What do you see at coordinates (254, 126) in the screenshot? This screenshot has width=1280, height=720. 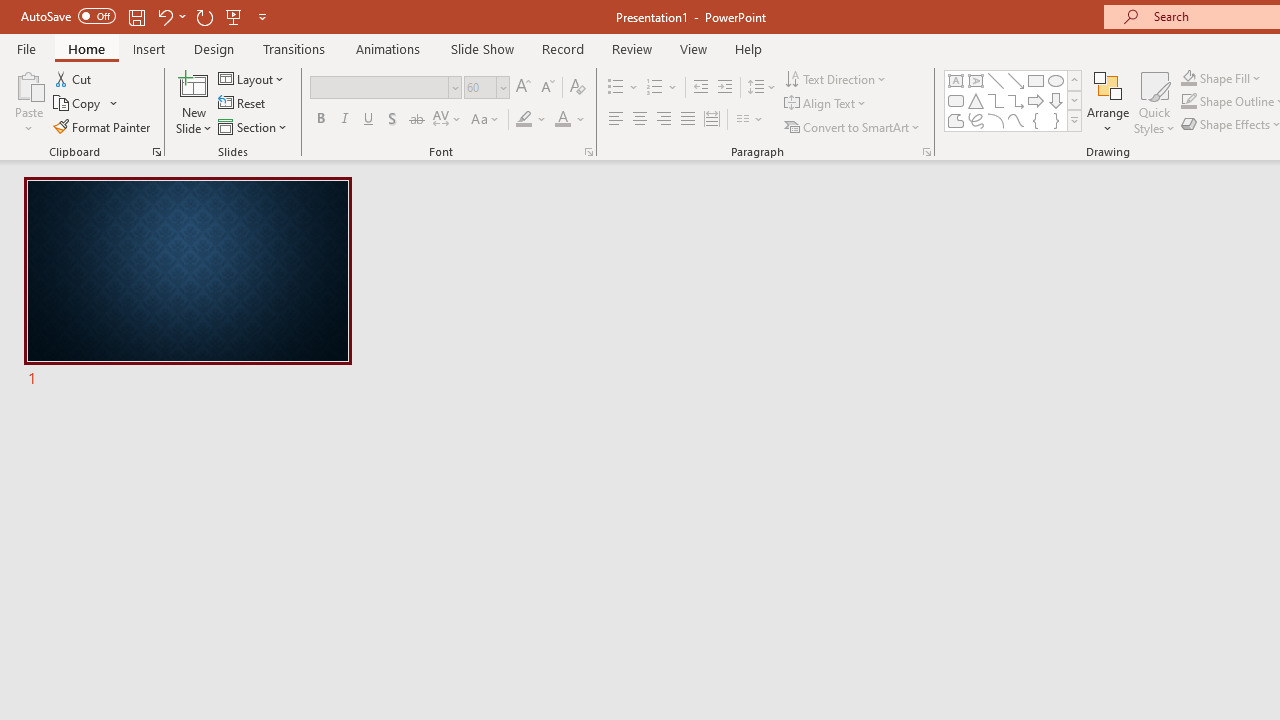 I see `Section` at bounding box center [254, 126].